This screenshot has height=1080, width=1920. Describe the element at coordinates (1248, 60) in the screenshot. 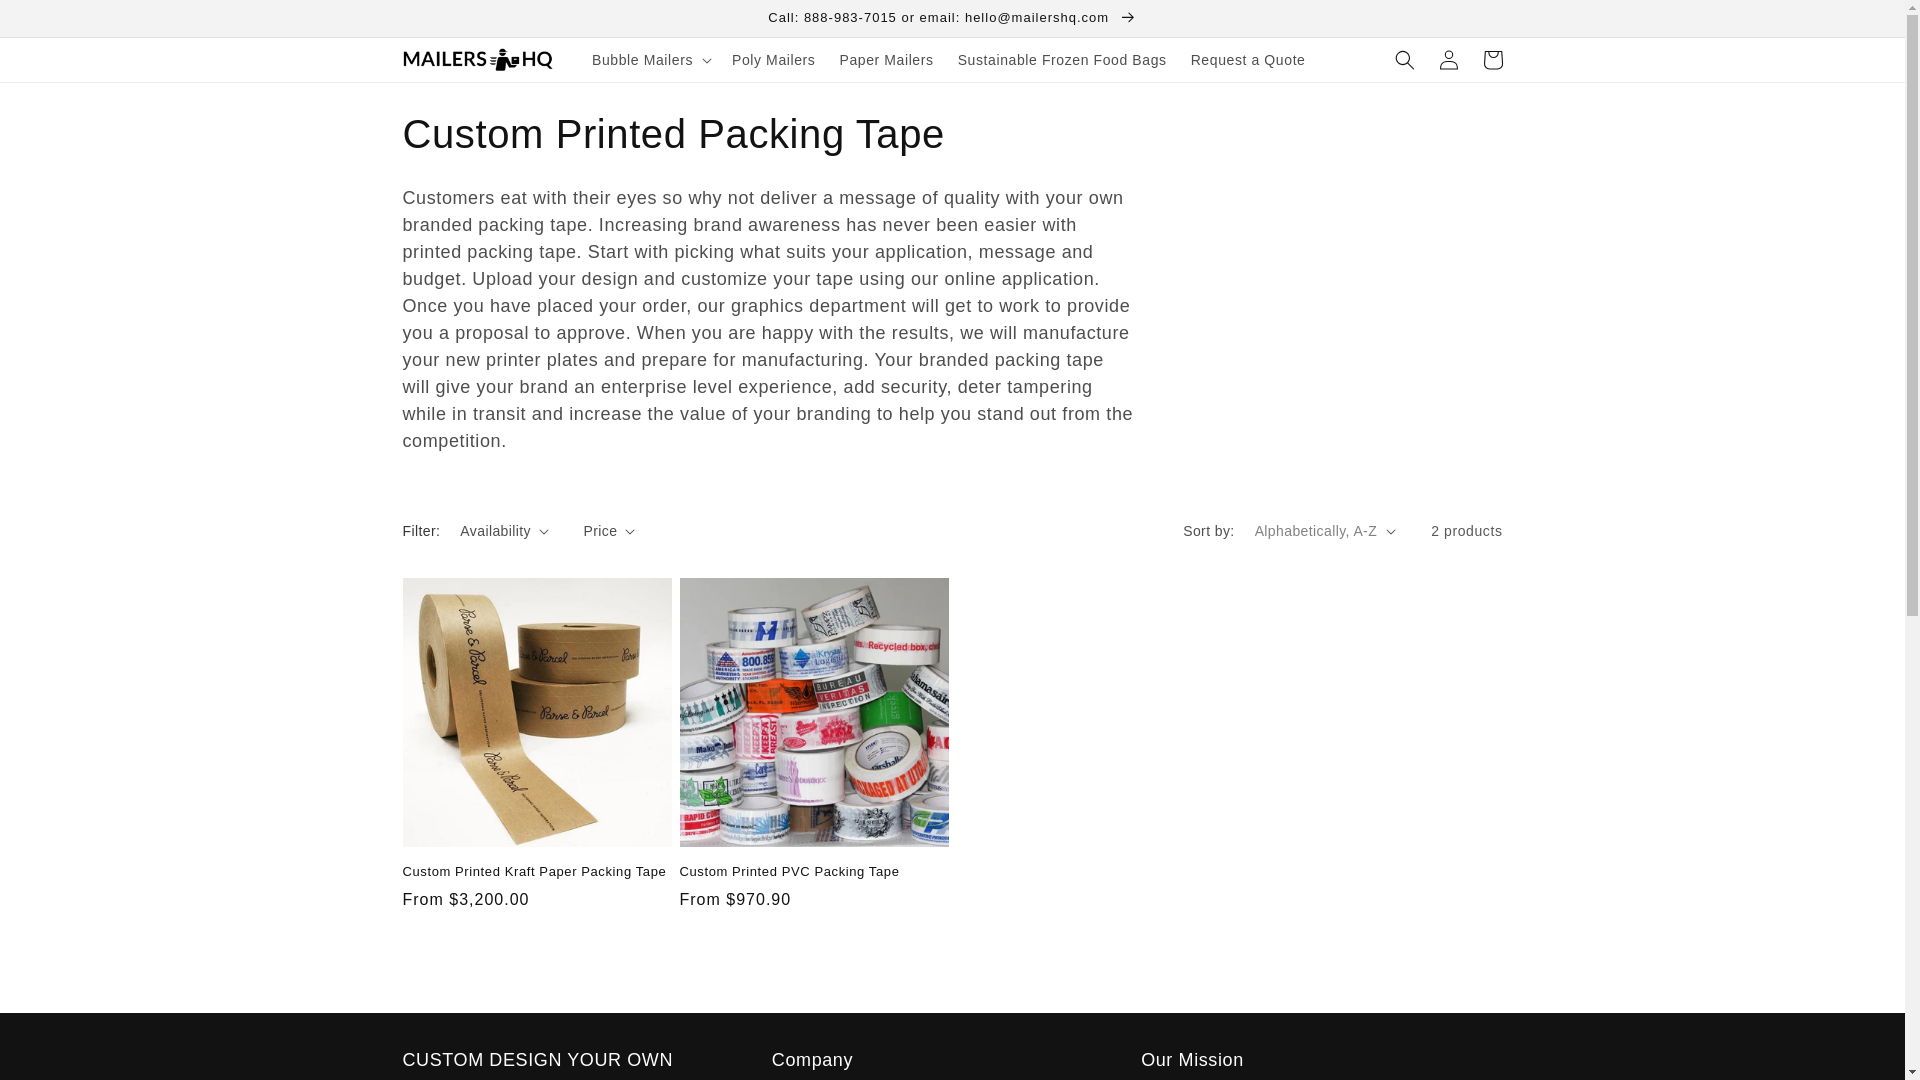

I see `Request a Quote` at that location.